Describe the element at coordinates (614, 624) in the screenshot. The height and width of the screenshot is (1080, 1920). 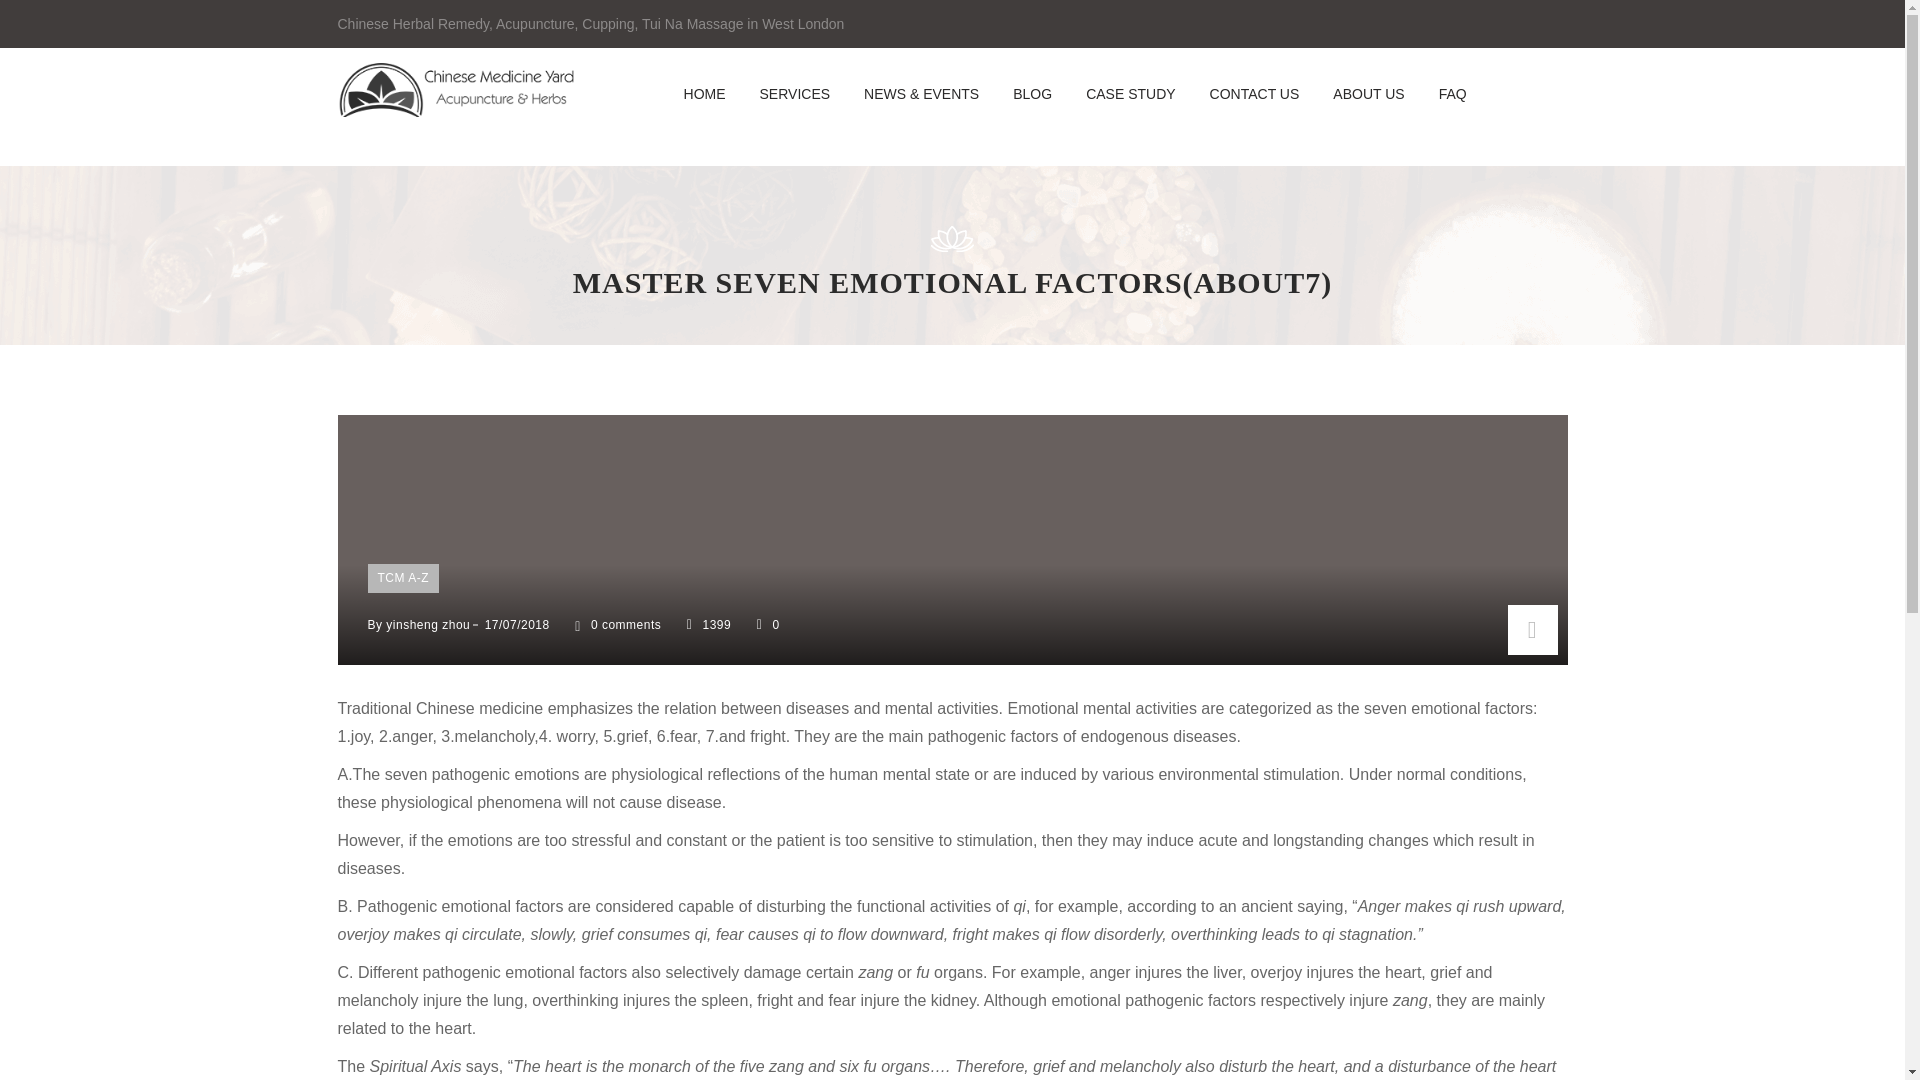
I see `0 comments` at that location.